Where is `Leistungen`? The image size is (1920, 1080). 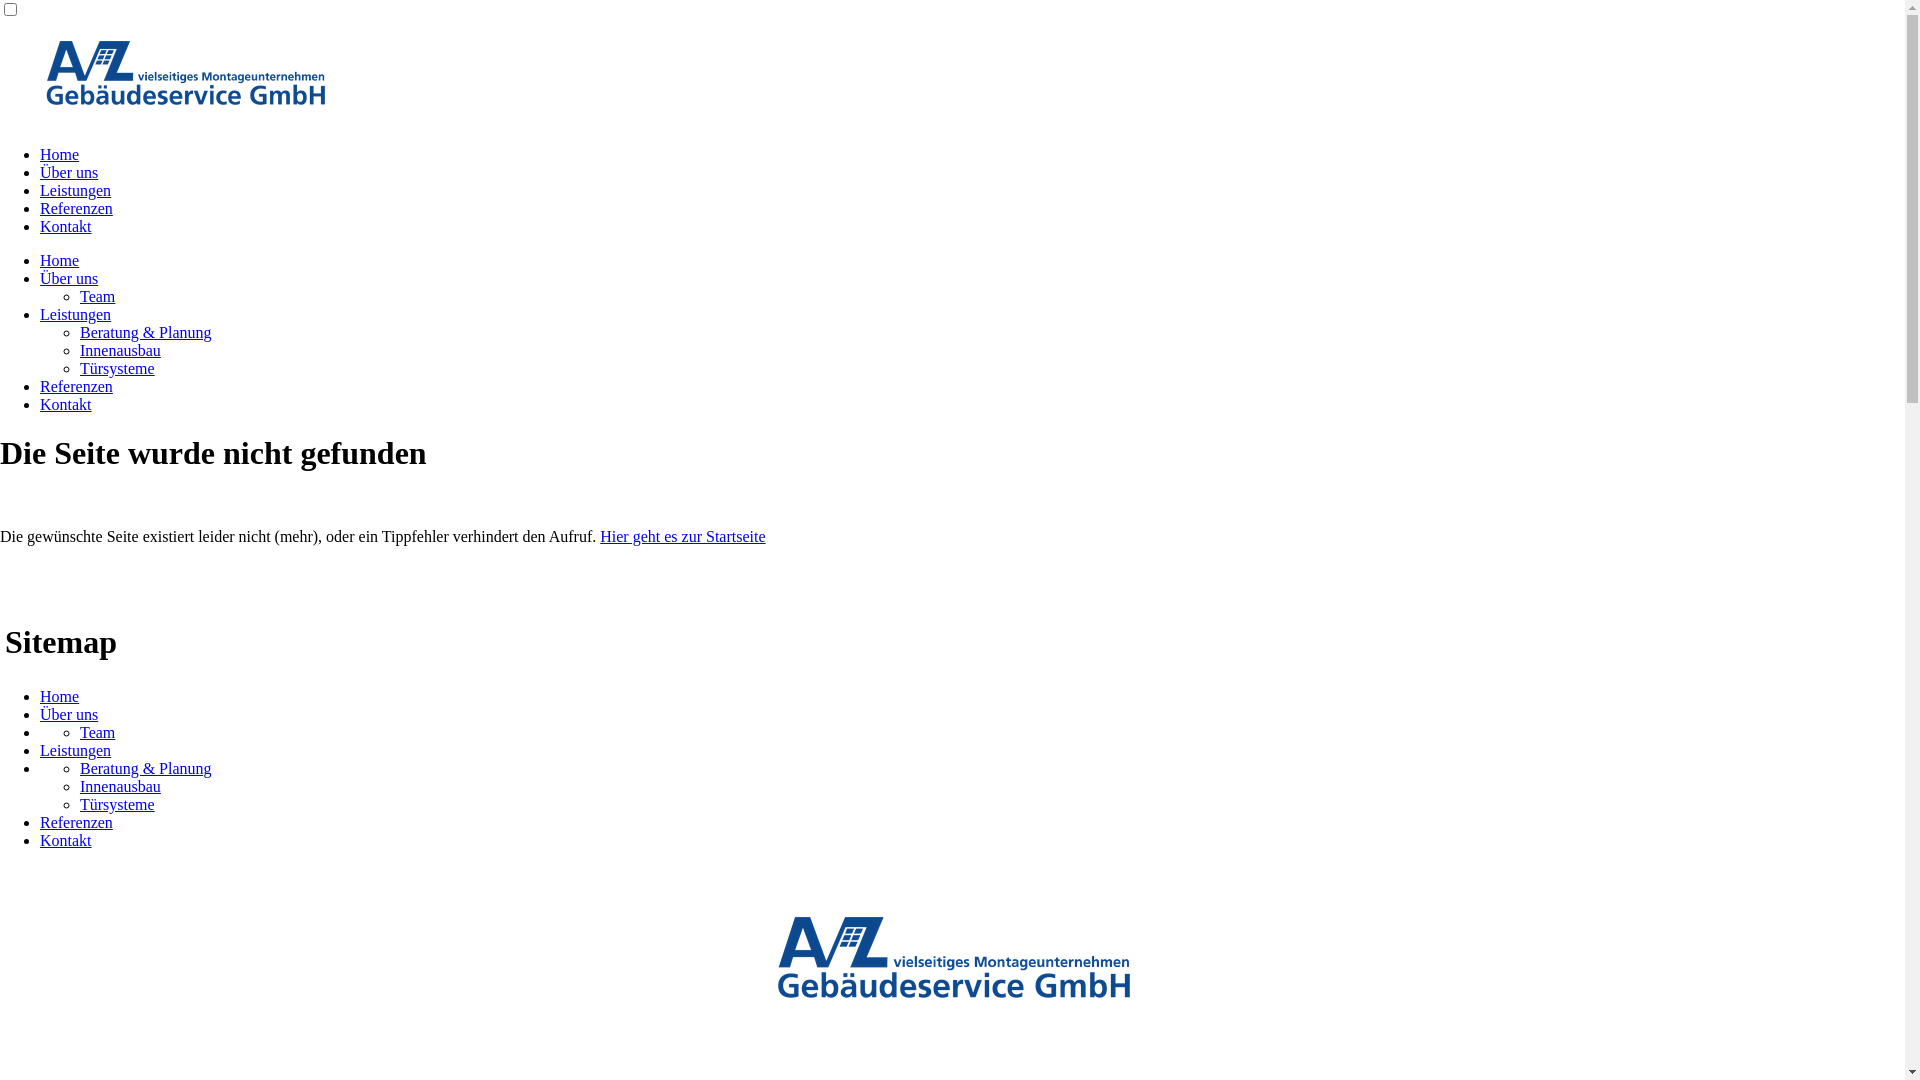
Leistungen is located at coordinates (76, 314).